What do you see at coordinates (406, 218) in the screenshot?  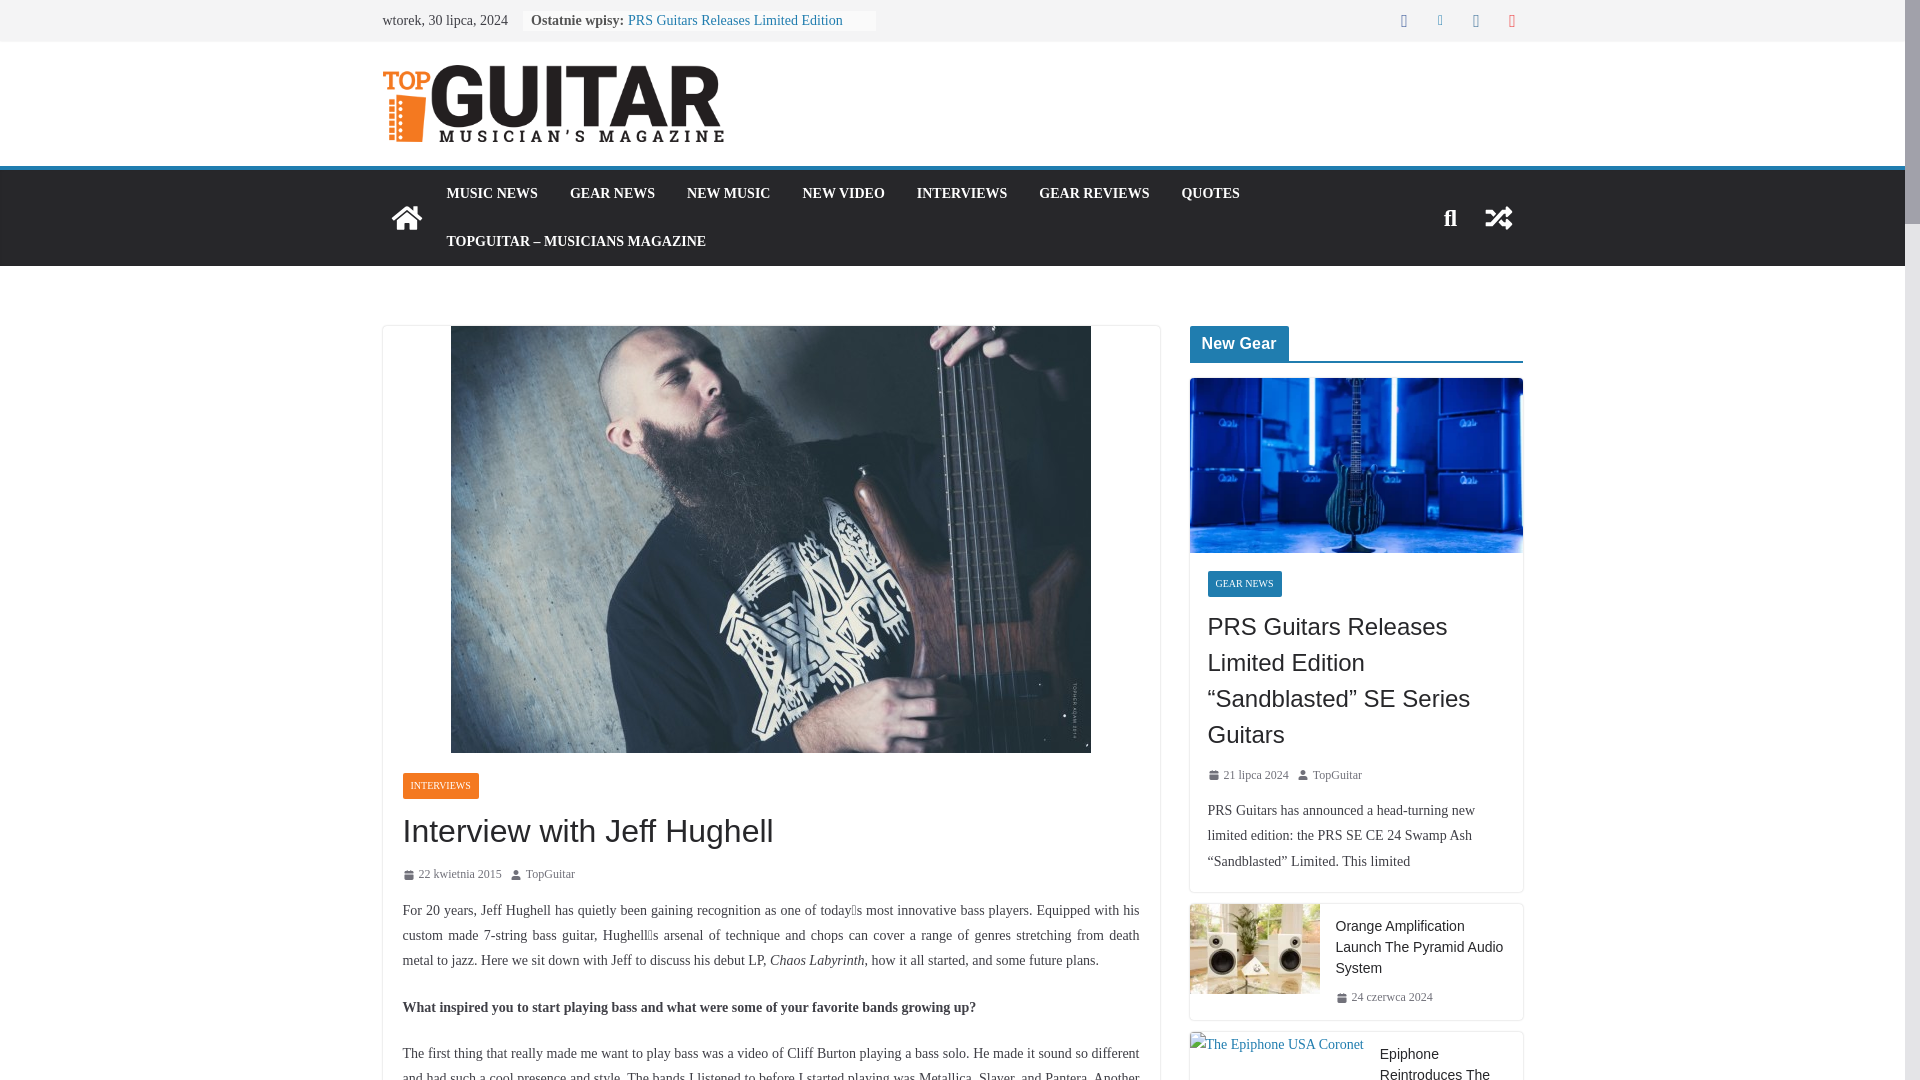 I see `TopGuitar.eu` at bounding box center [406, 218].